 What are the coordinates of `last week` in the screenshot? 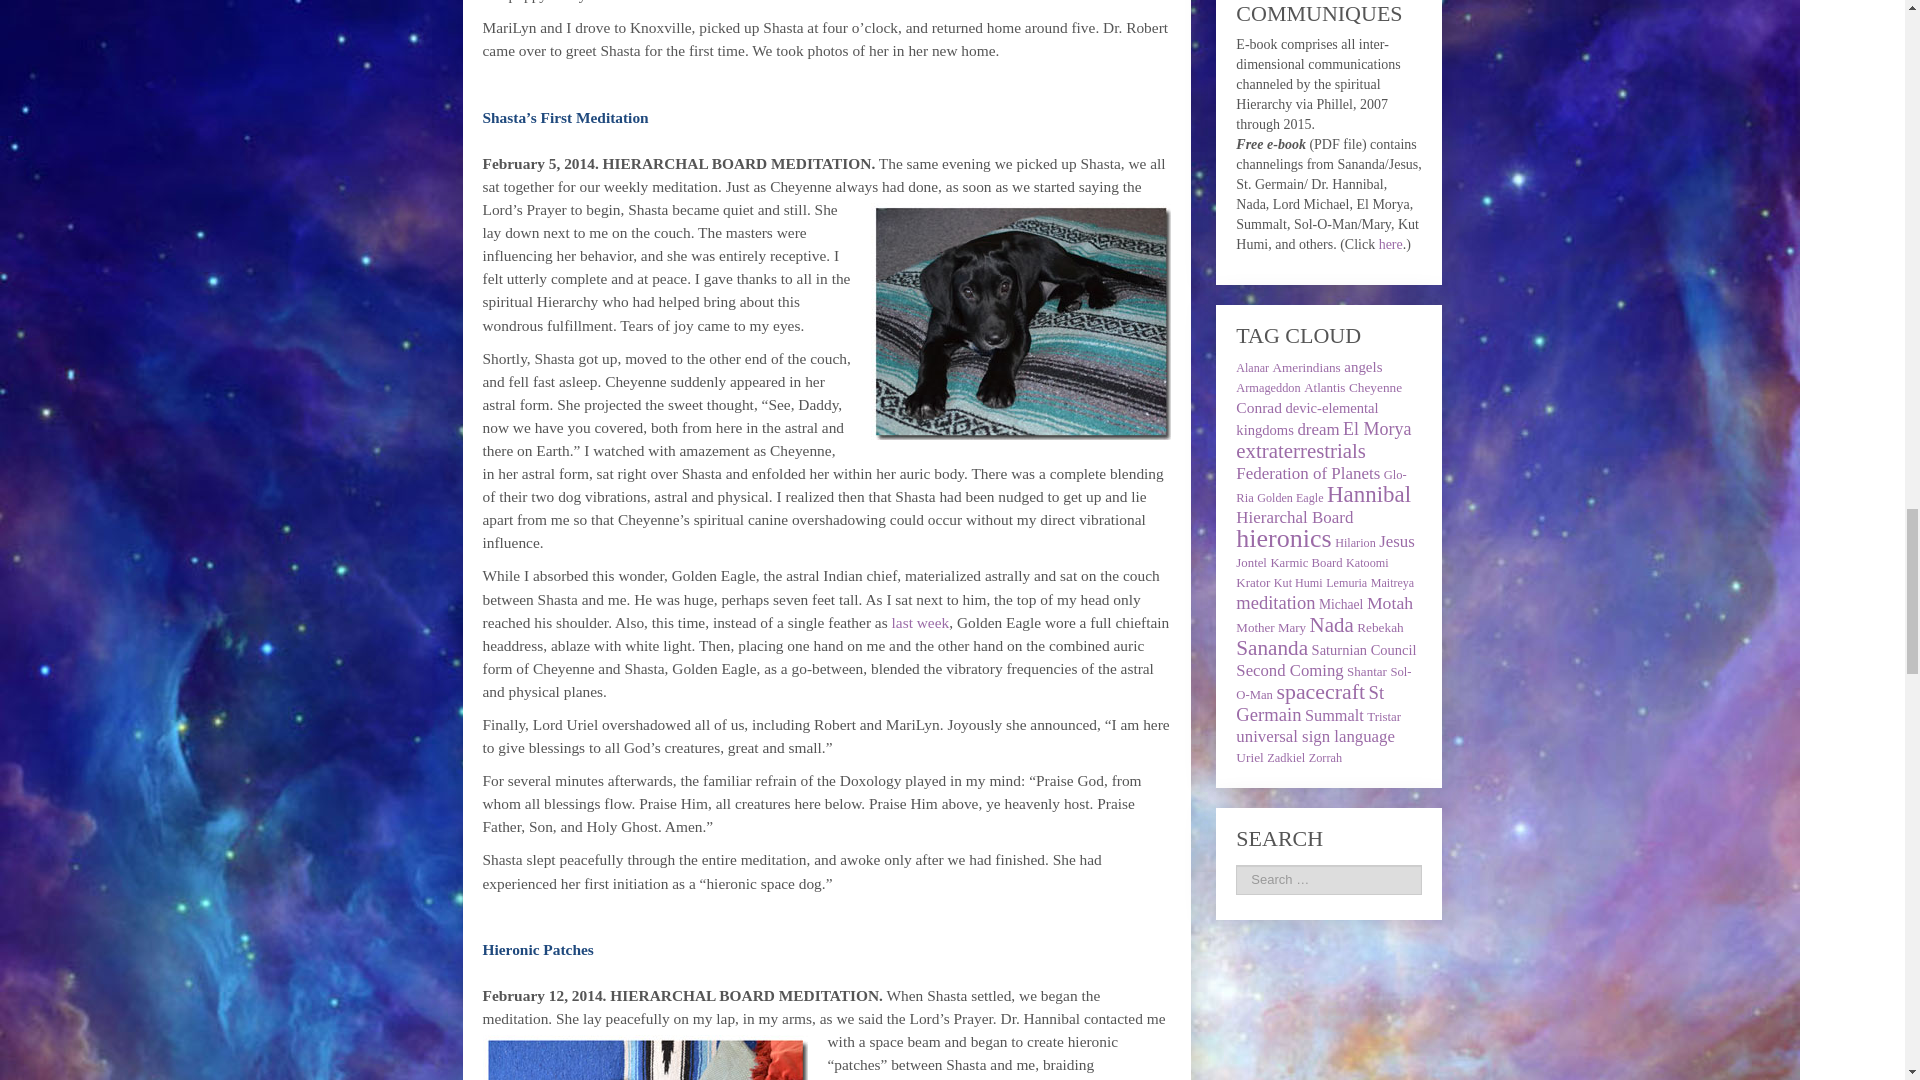 It's located at (921, 622).